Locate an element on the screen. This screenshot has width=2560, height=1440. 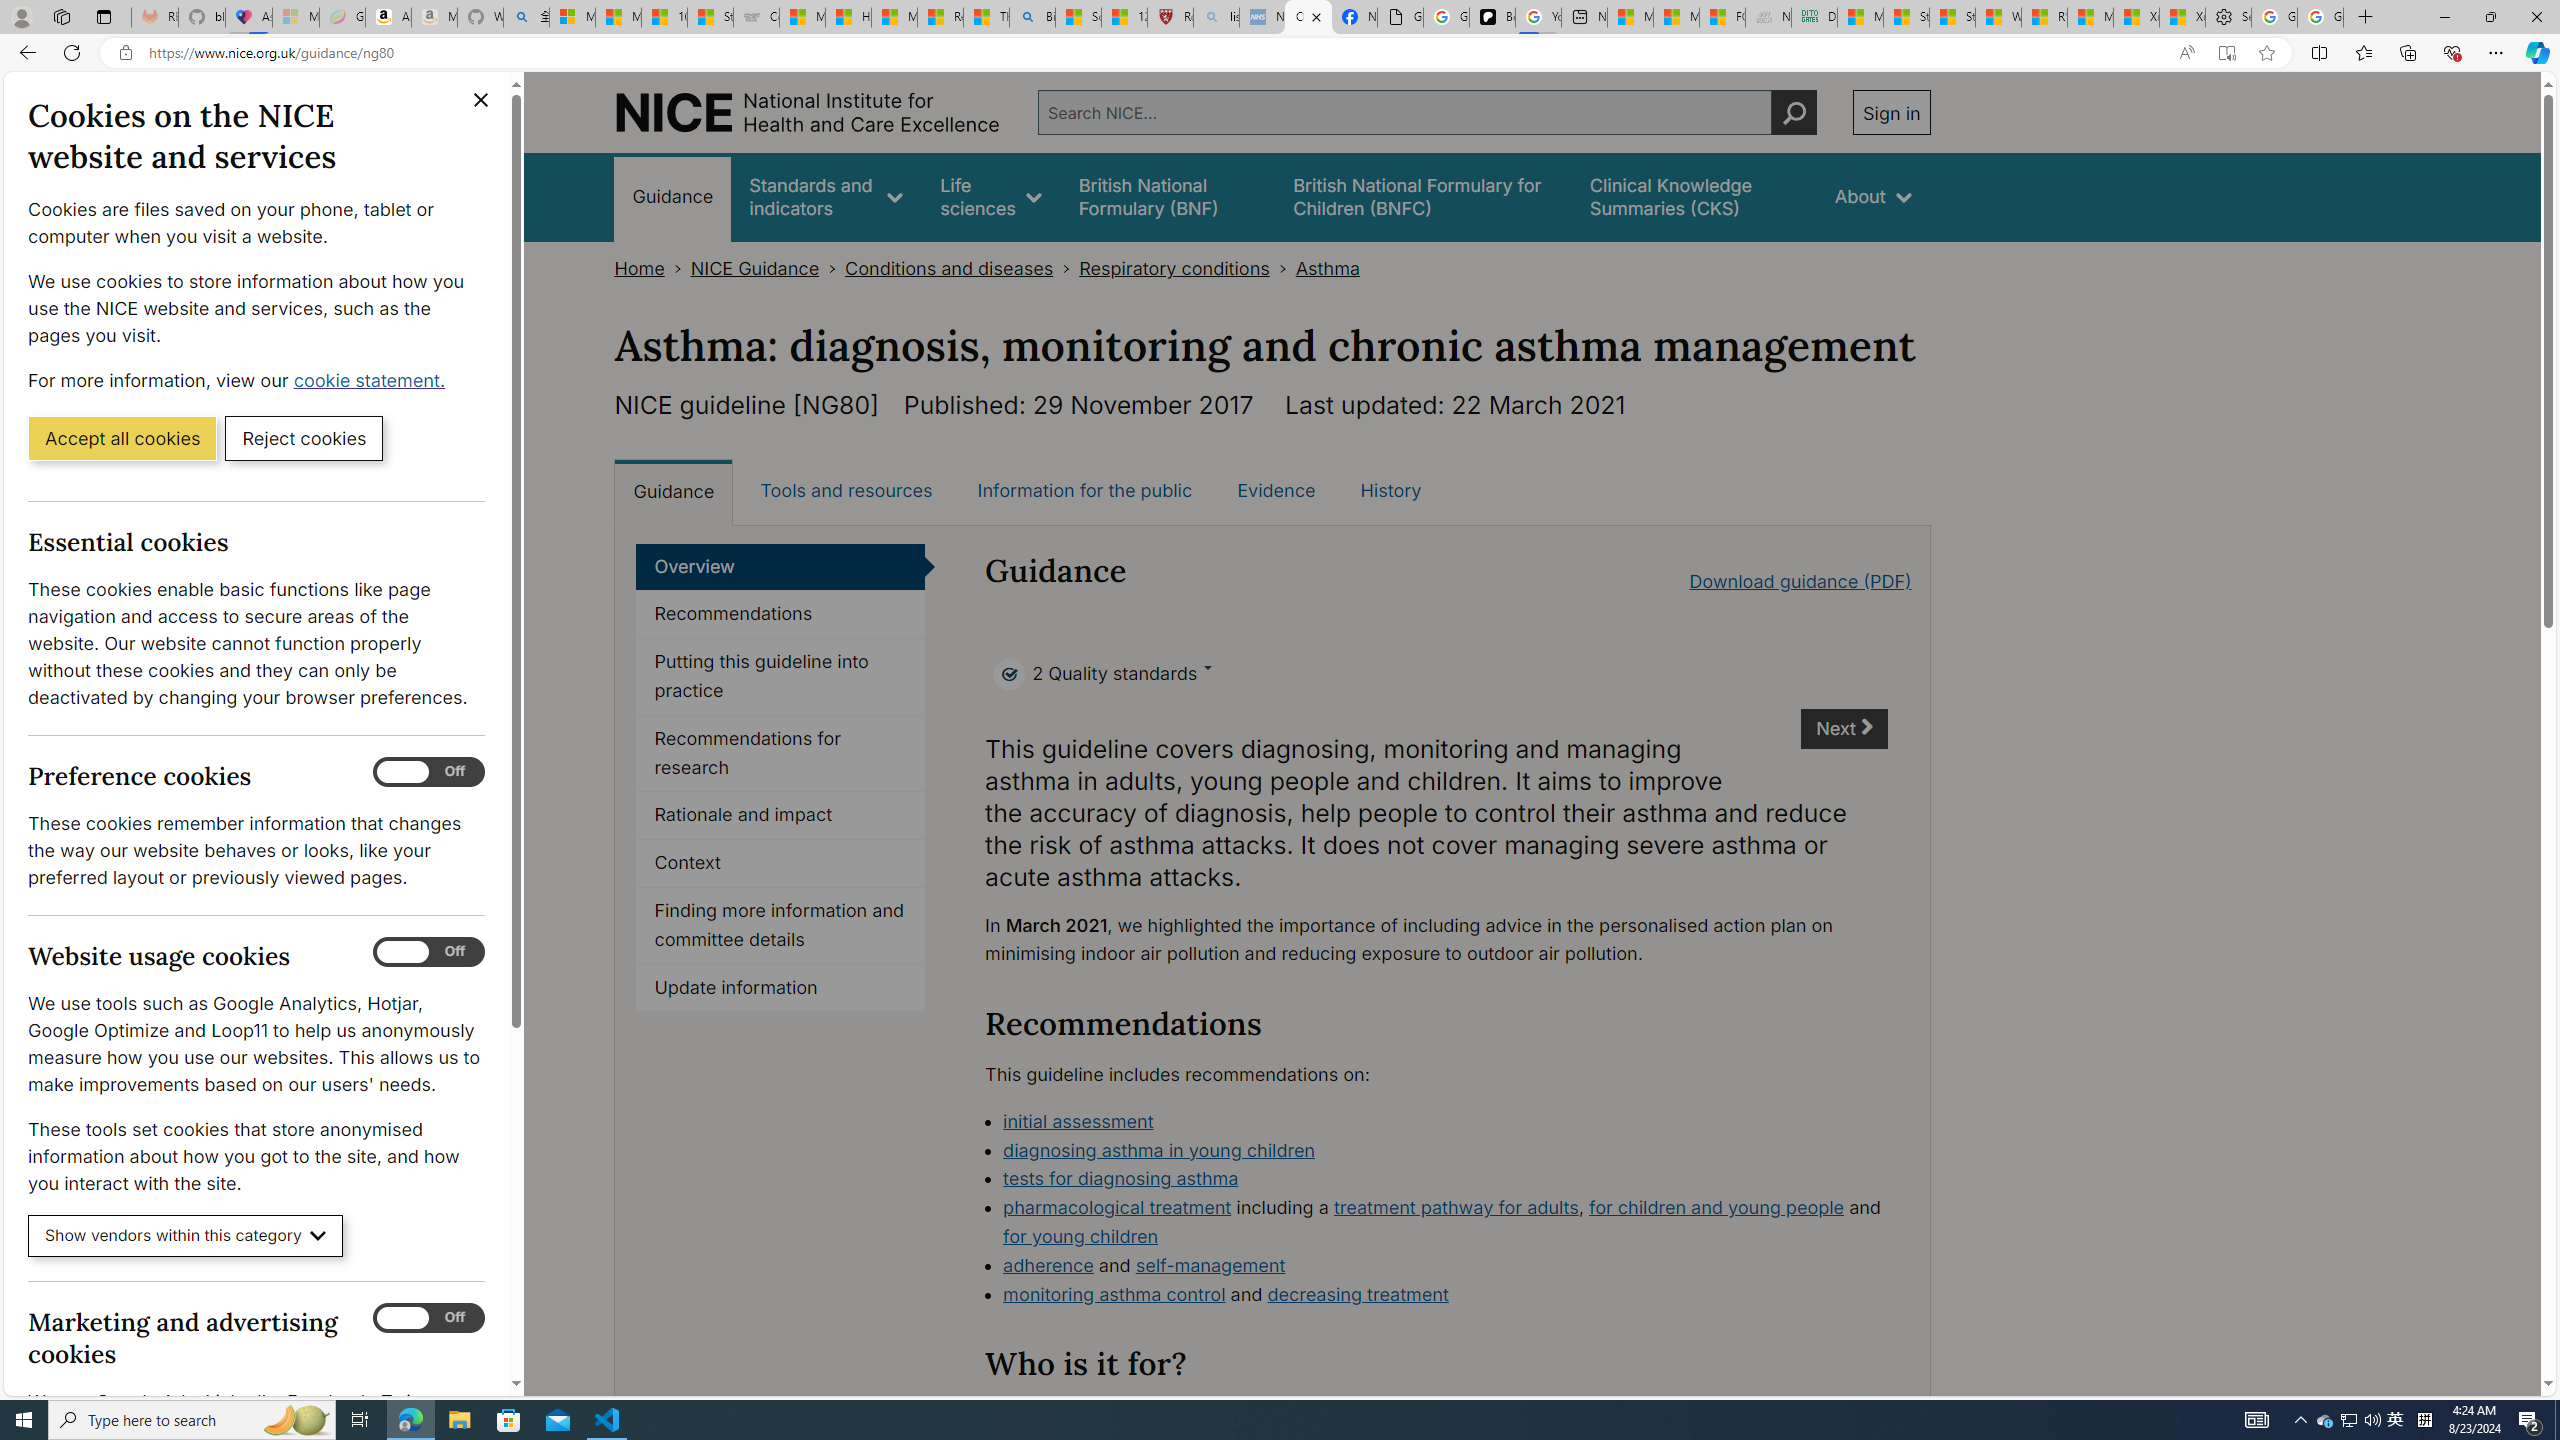
Preference cookies is located at coordinates (428, 772).